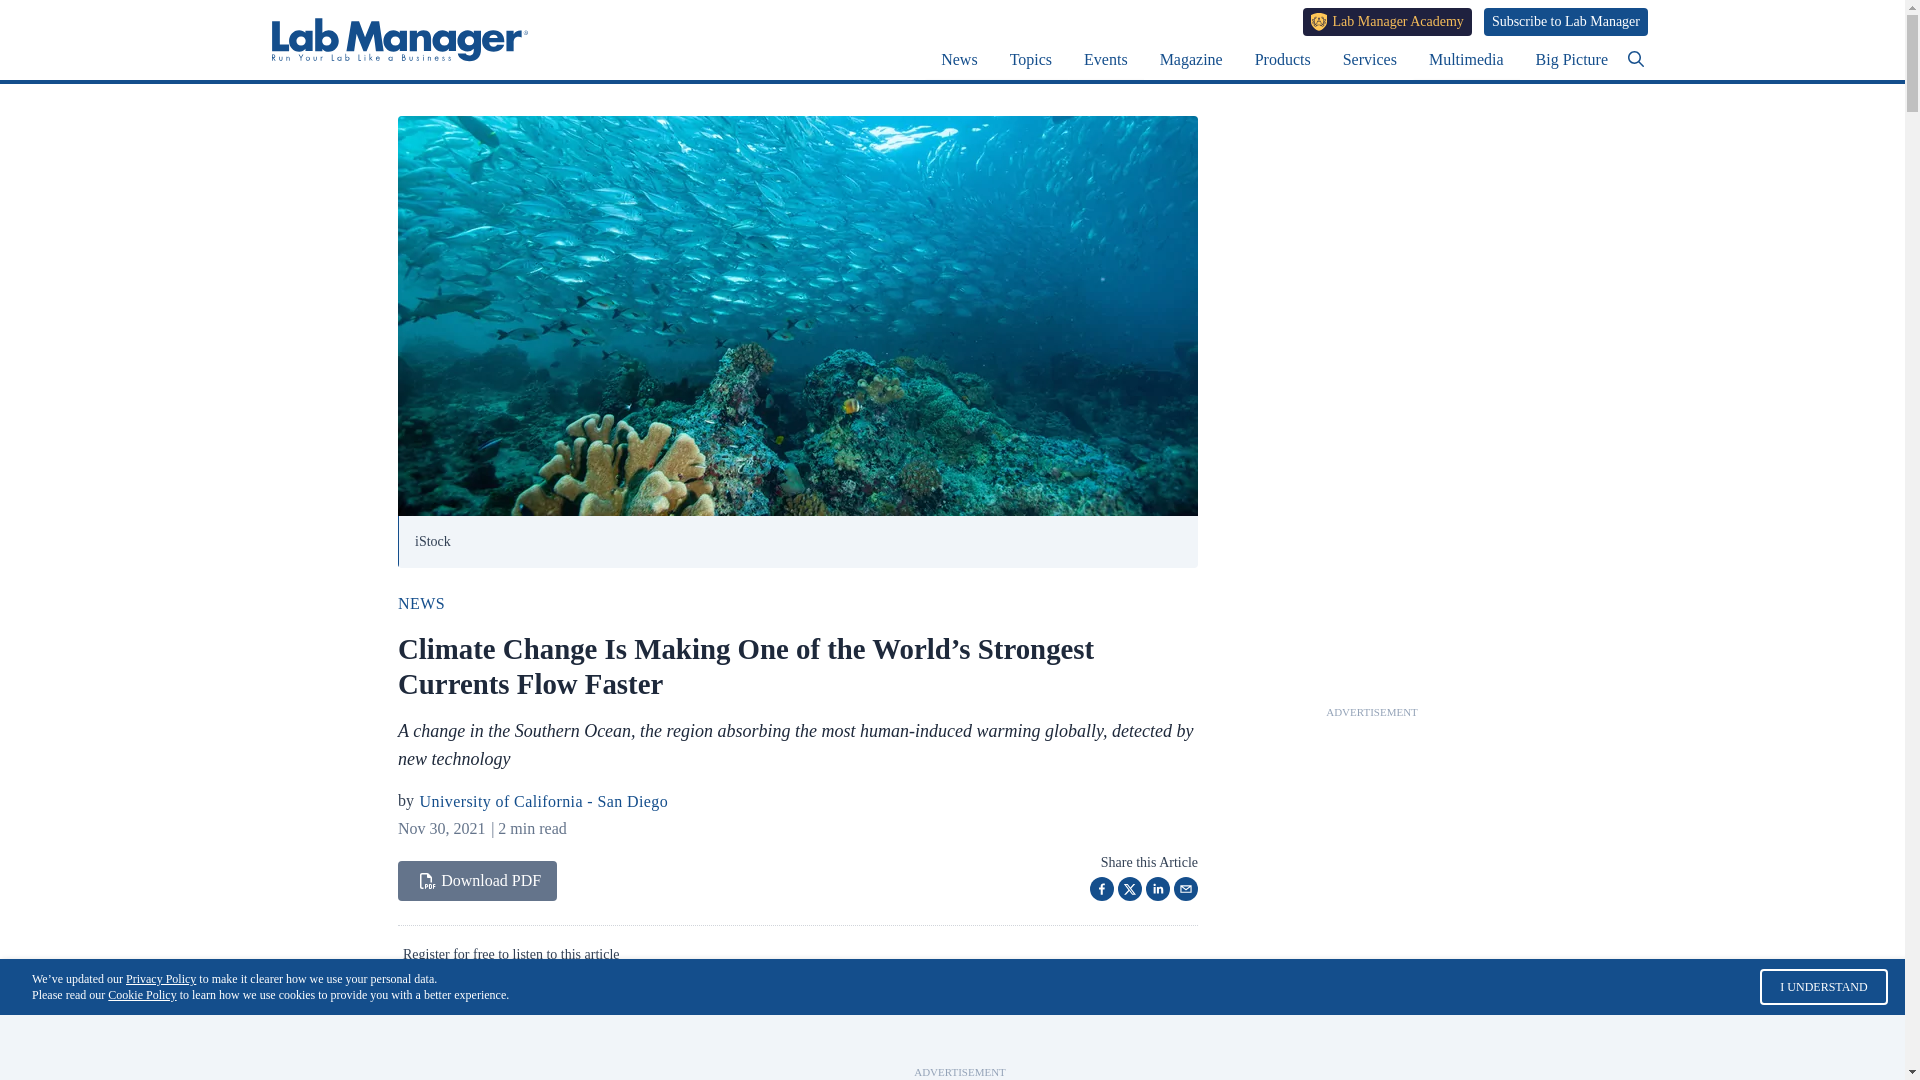 The image size is (1920, 1080). What do you see at coordinates (1030, 59) in the screenshot?
I see `Topics` at bounding box center [1030, 59].